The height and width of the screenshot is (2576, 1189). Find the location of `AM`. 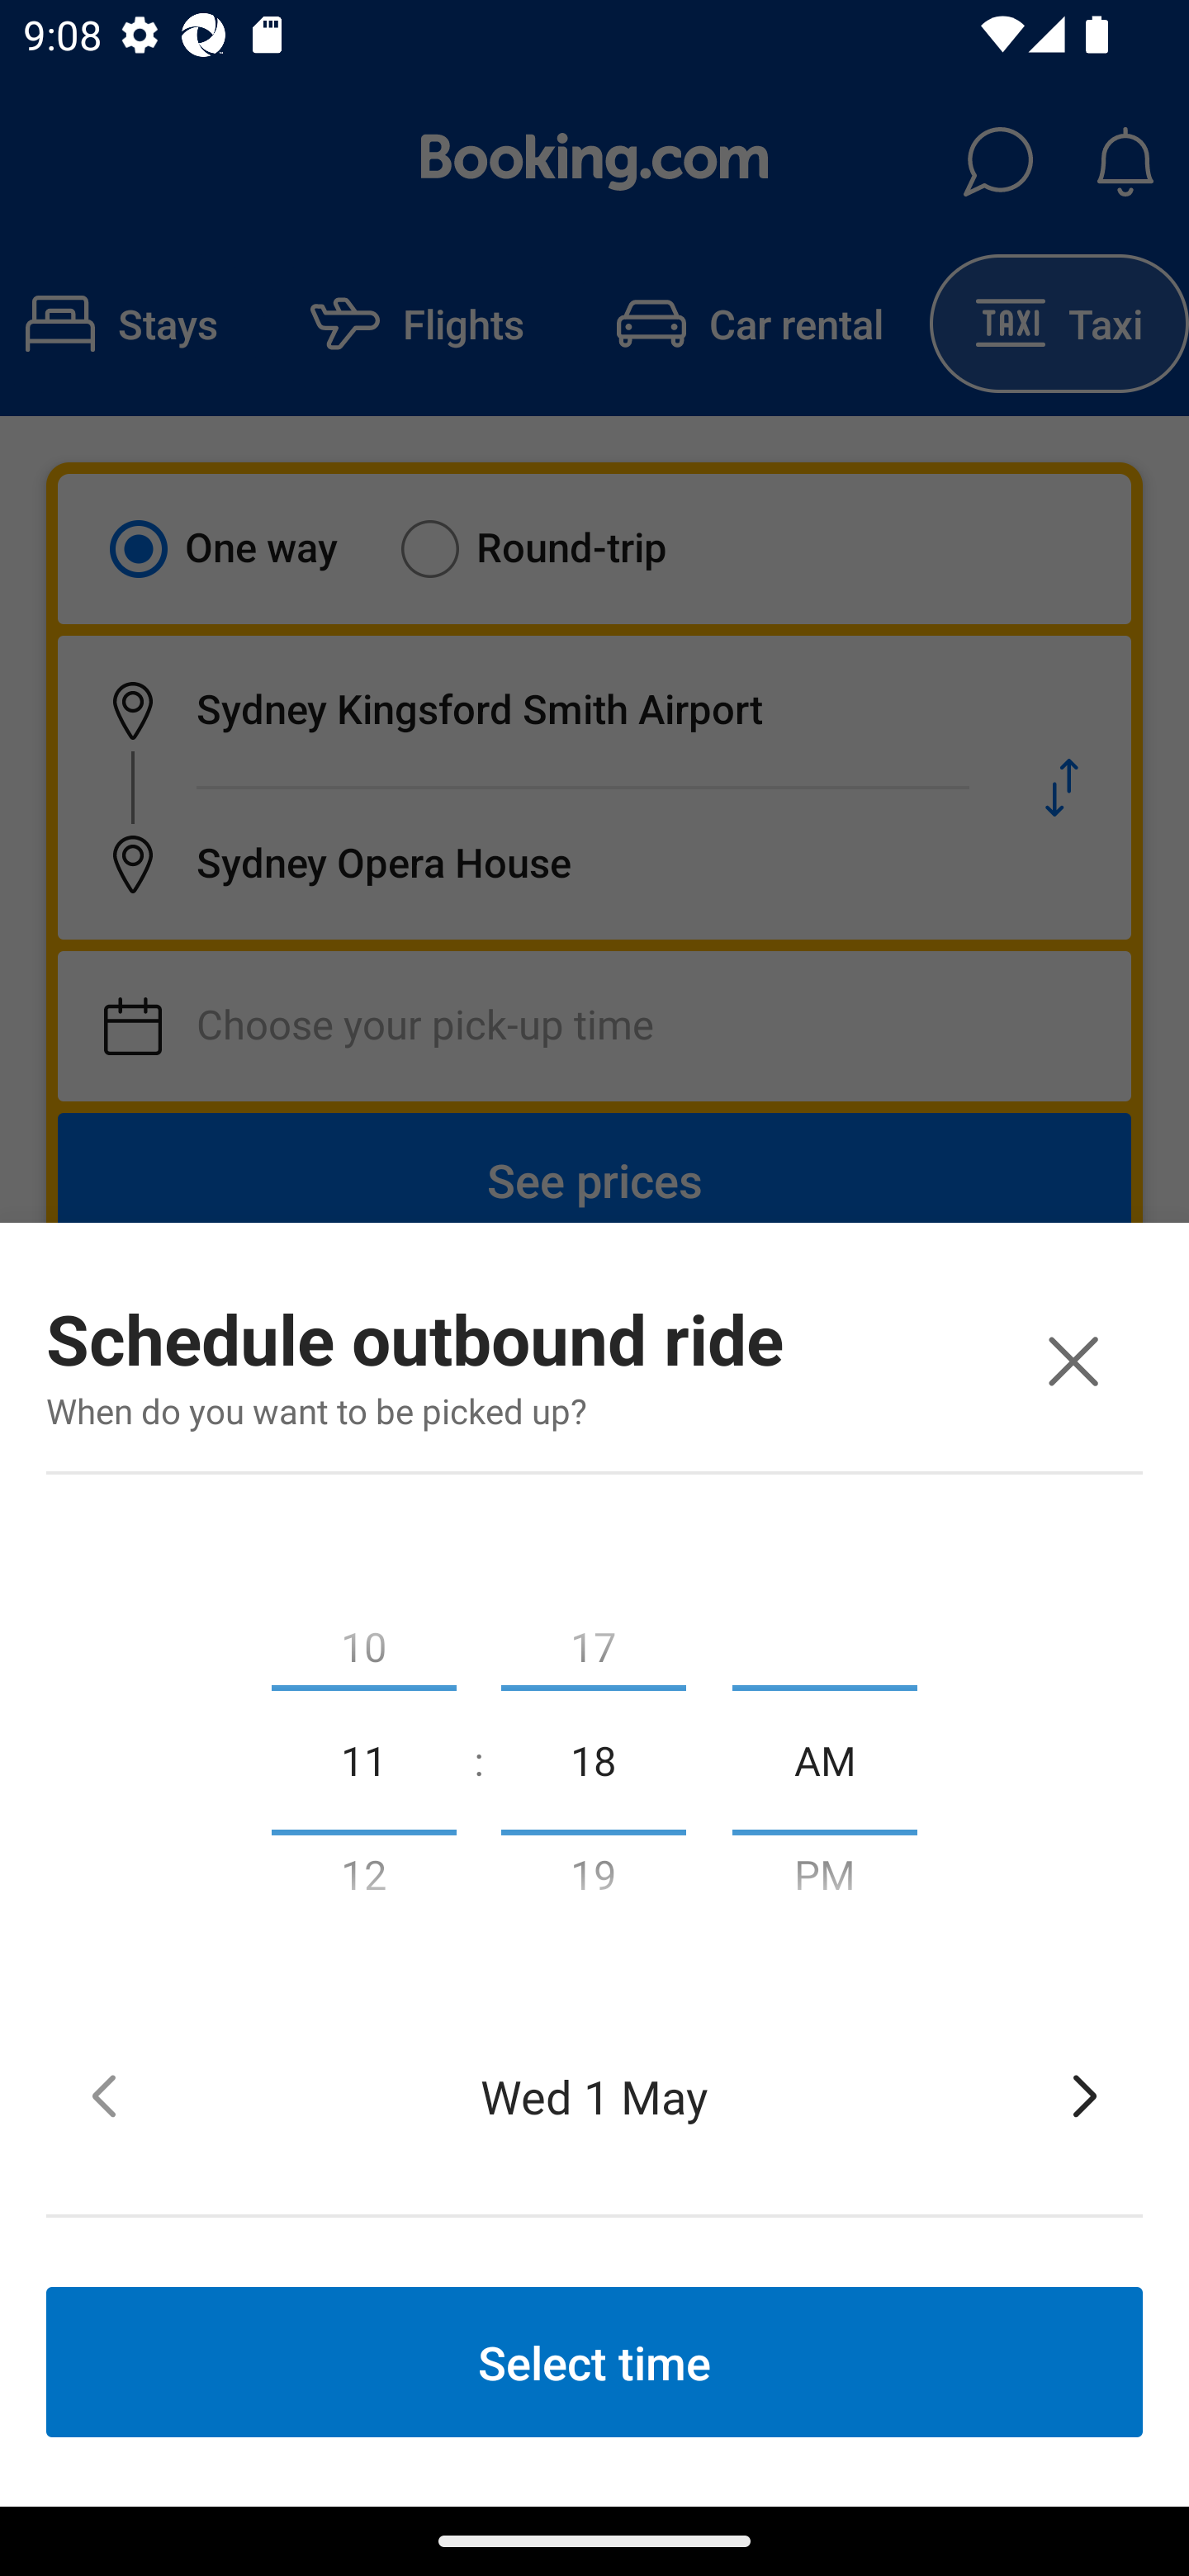

AM is located at coordinates (825, 1759).